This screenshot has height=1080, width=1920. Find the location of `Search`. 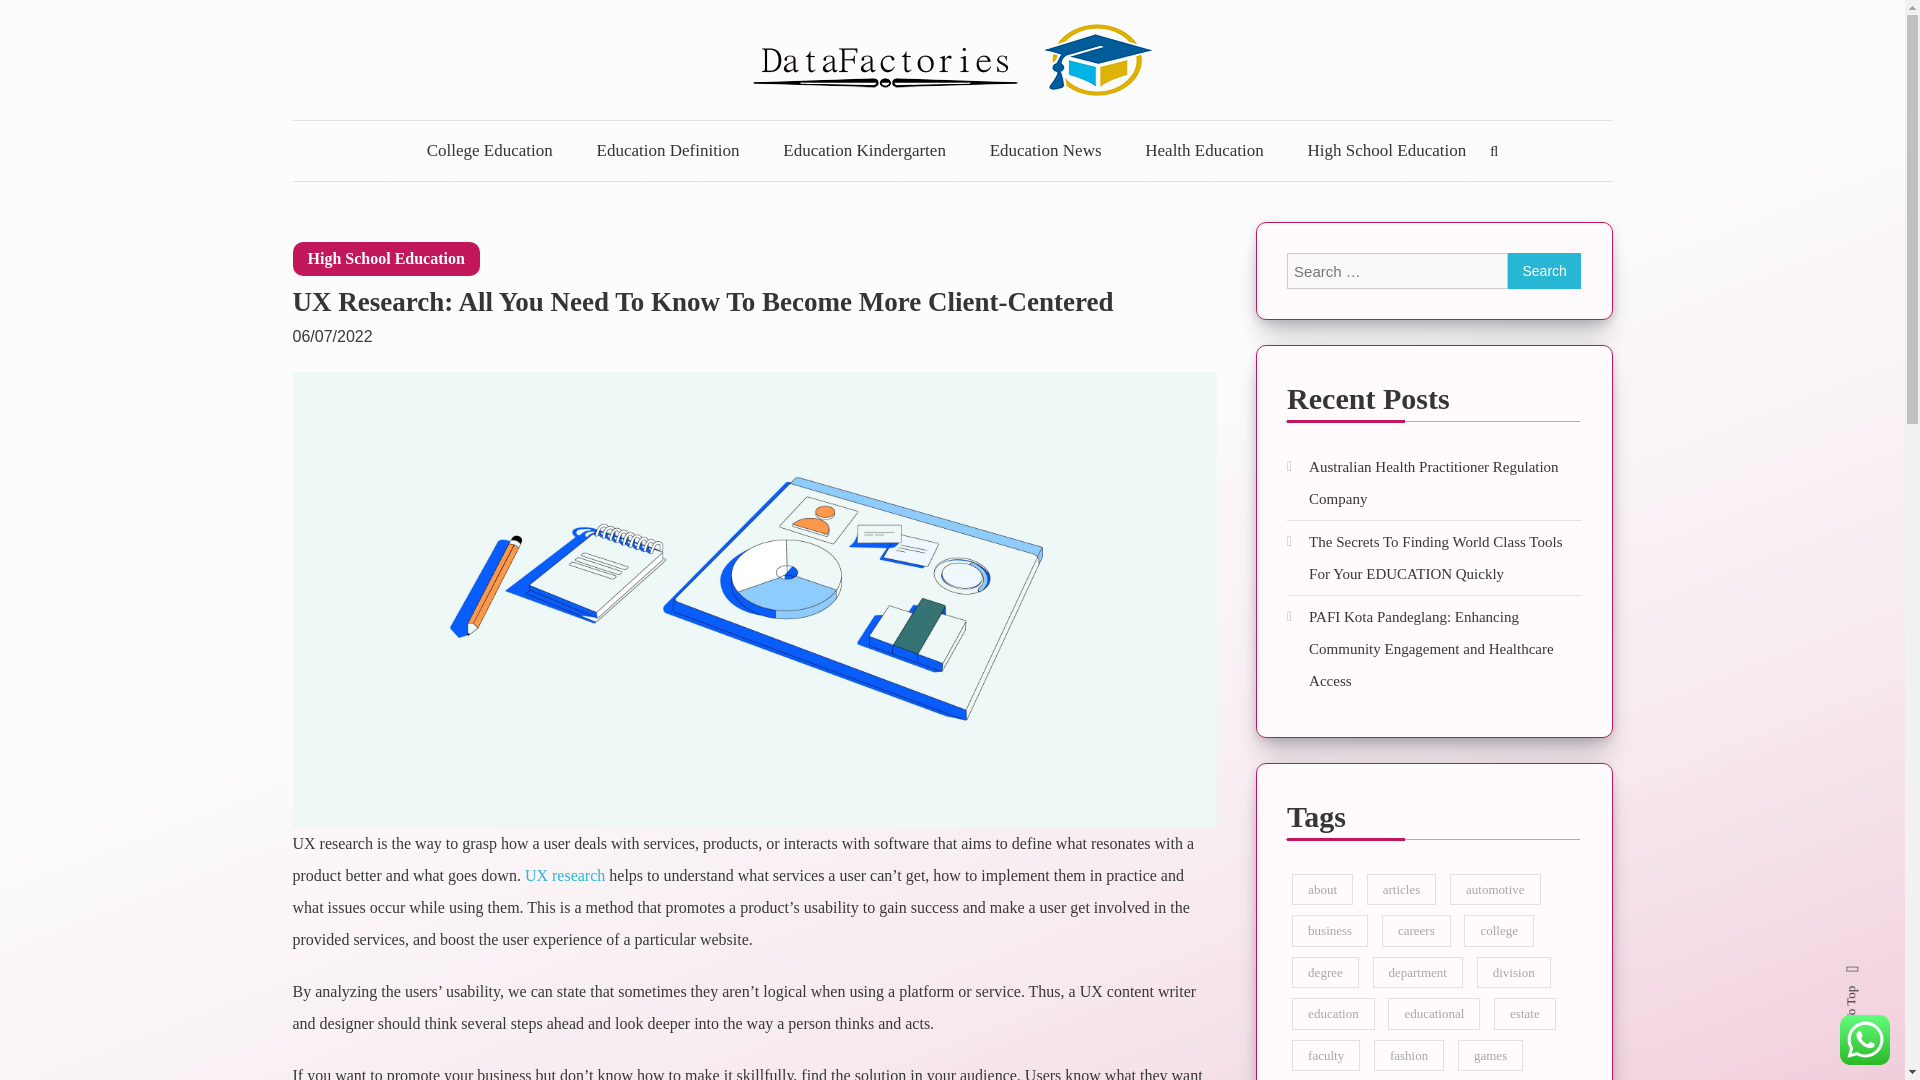

Search is located at coordinates (1014, 570).